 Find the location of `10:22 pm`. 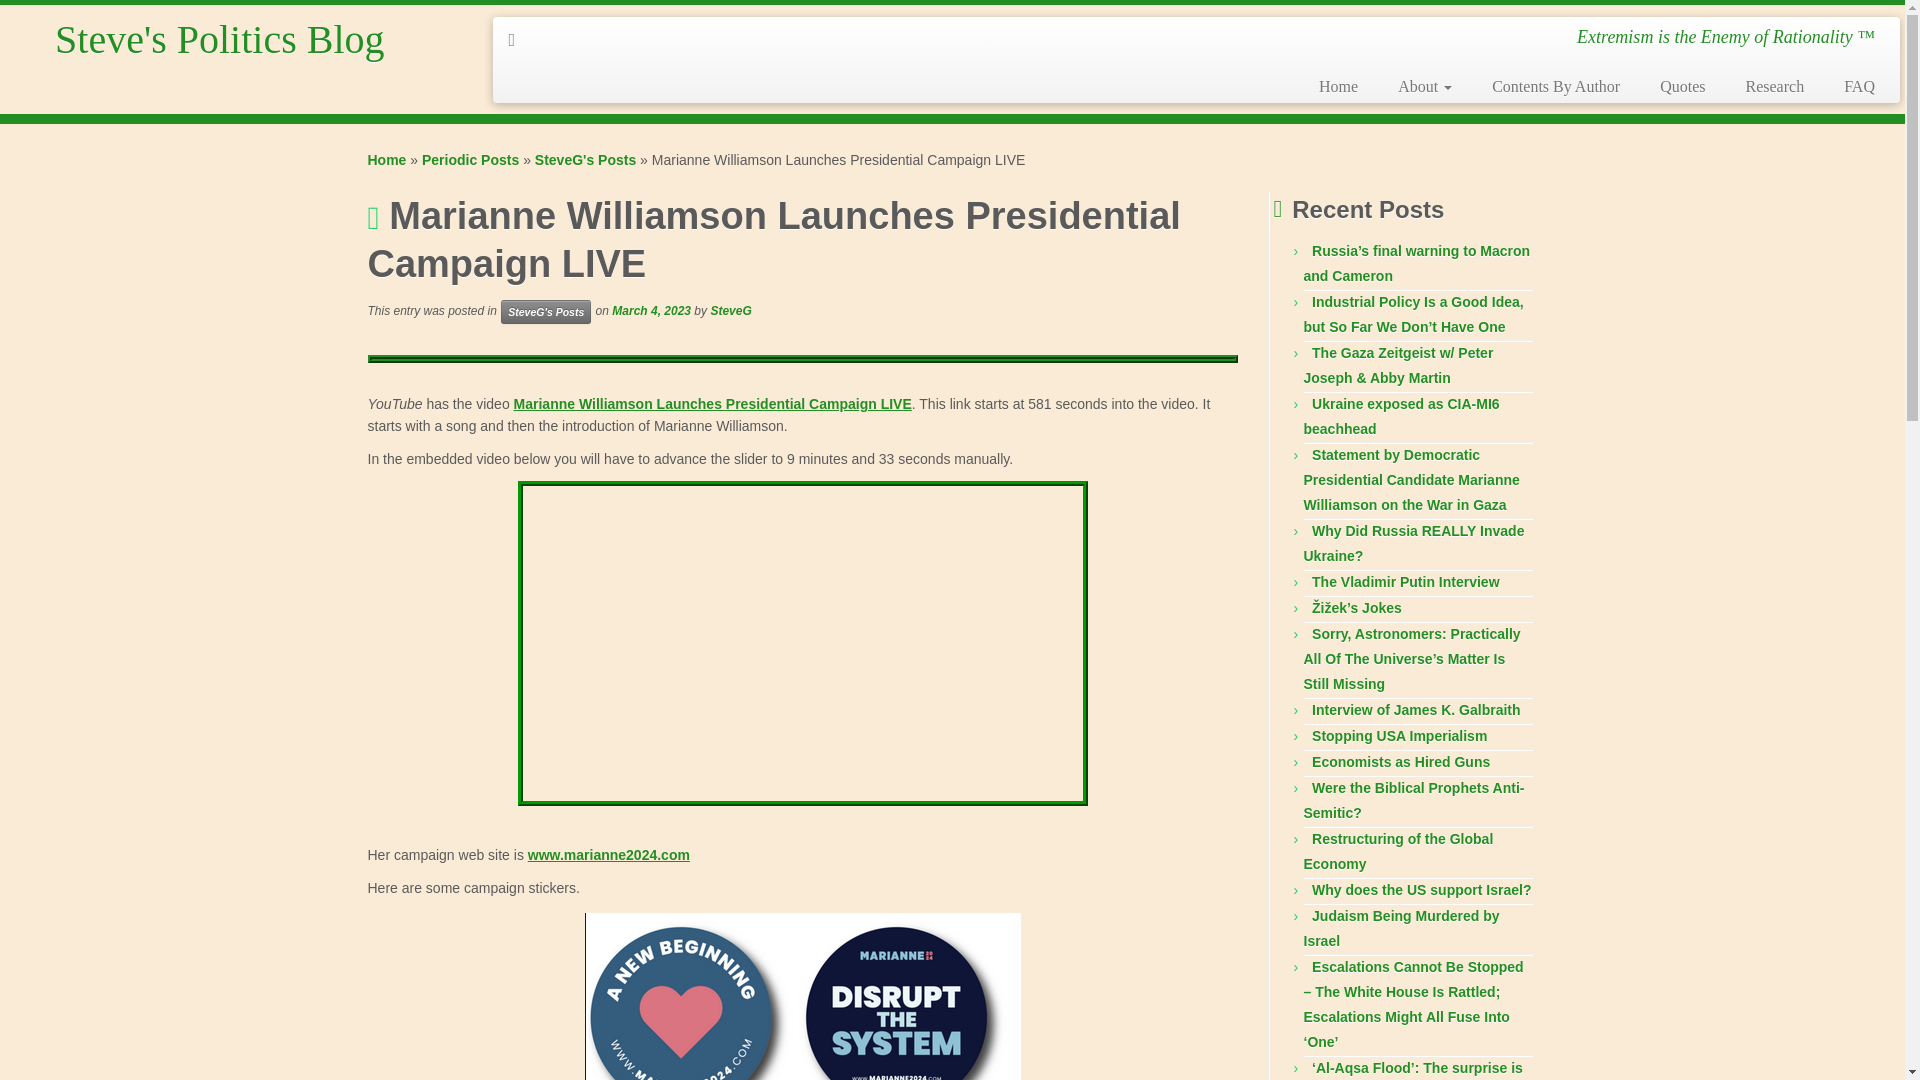

10:22 pm is located at coordinates (652, 310).